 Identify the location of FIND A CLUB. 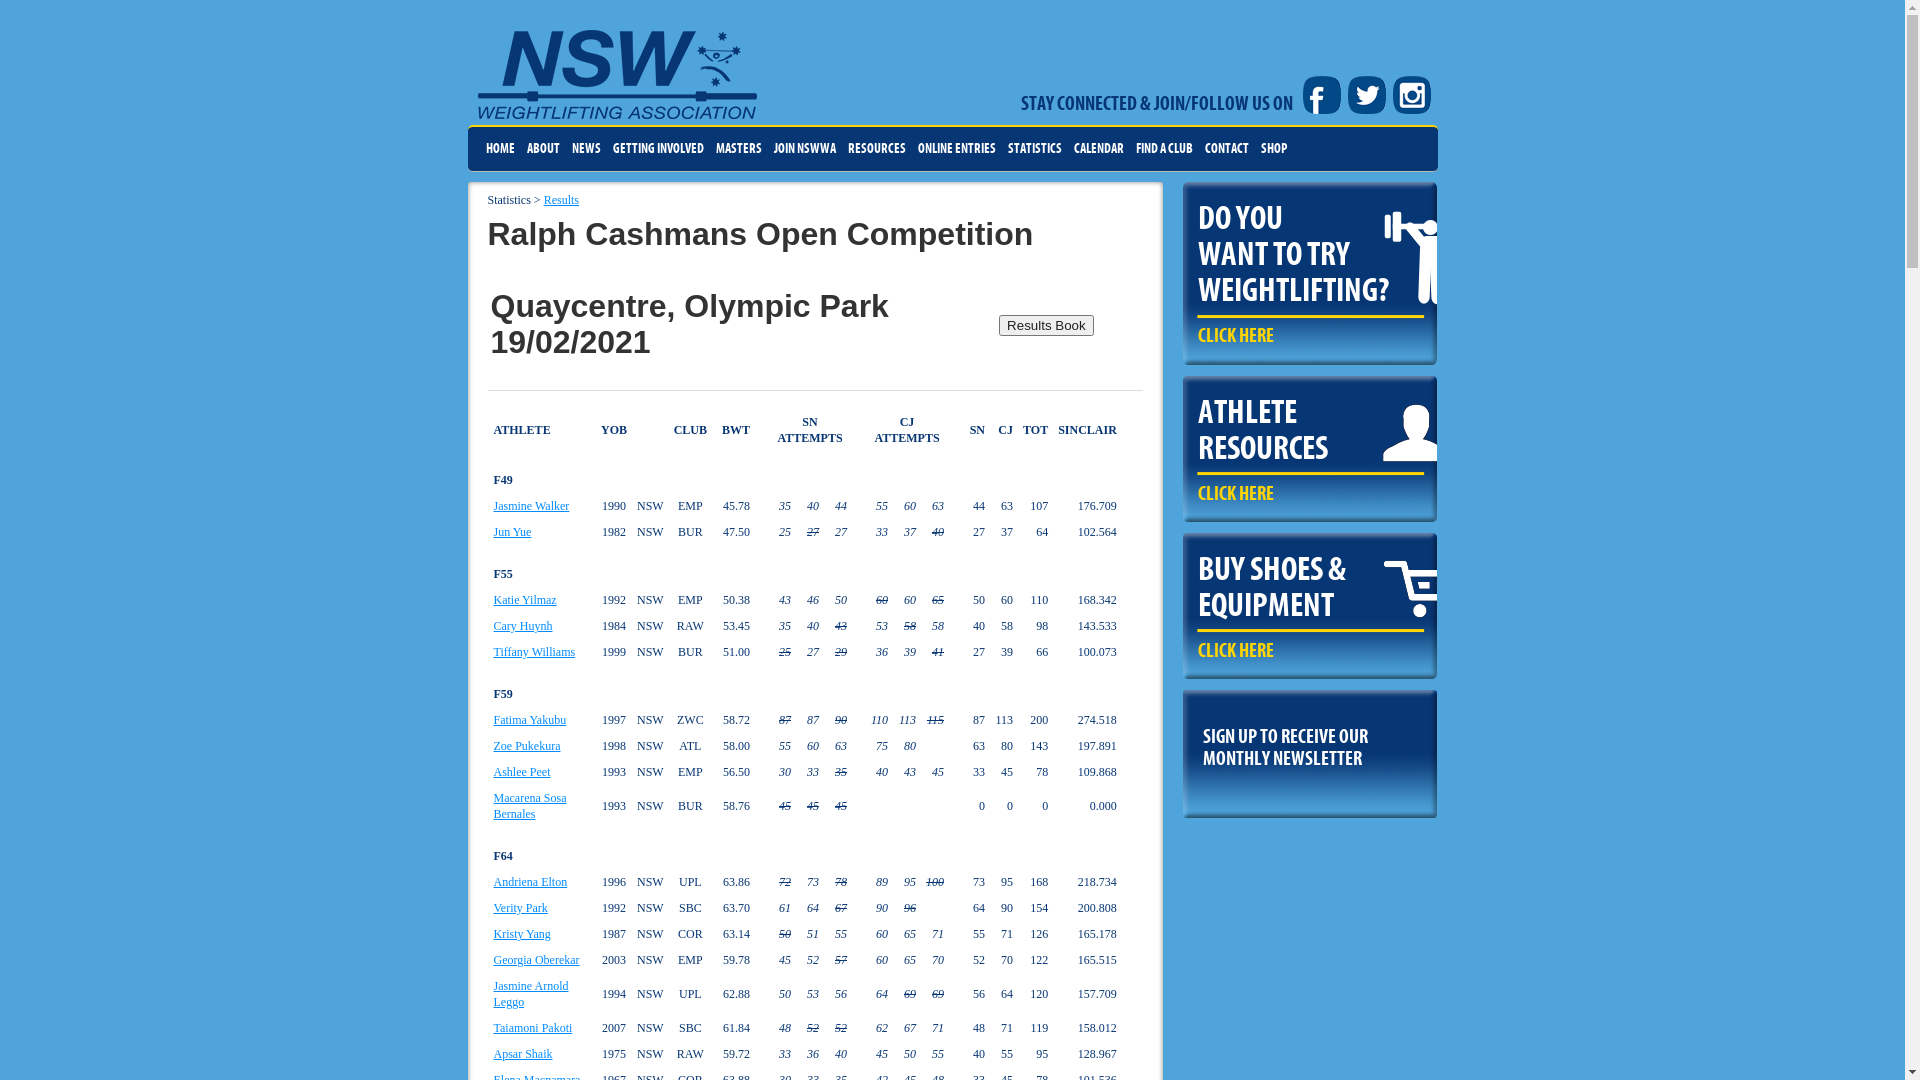
(1164, 149).